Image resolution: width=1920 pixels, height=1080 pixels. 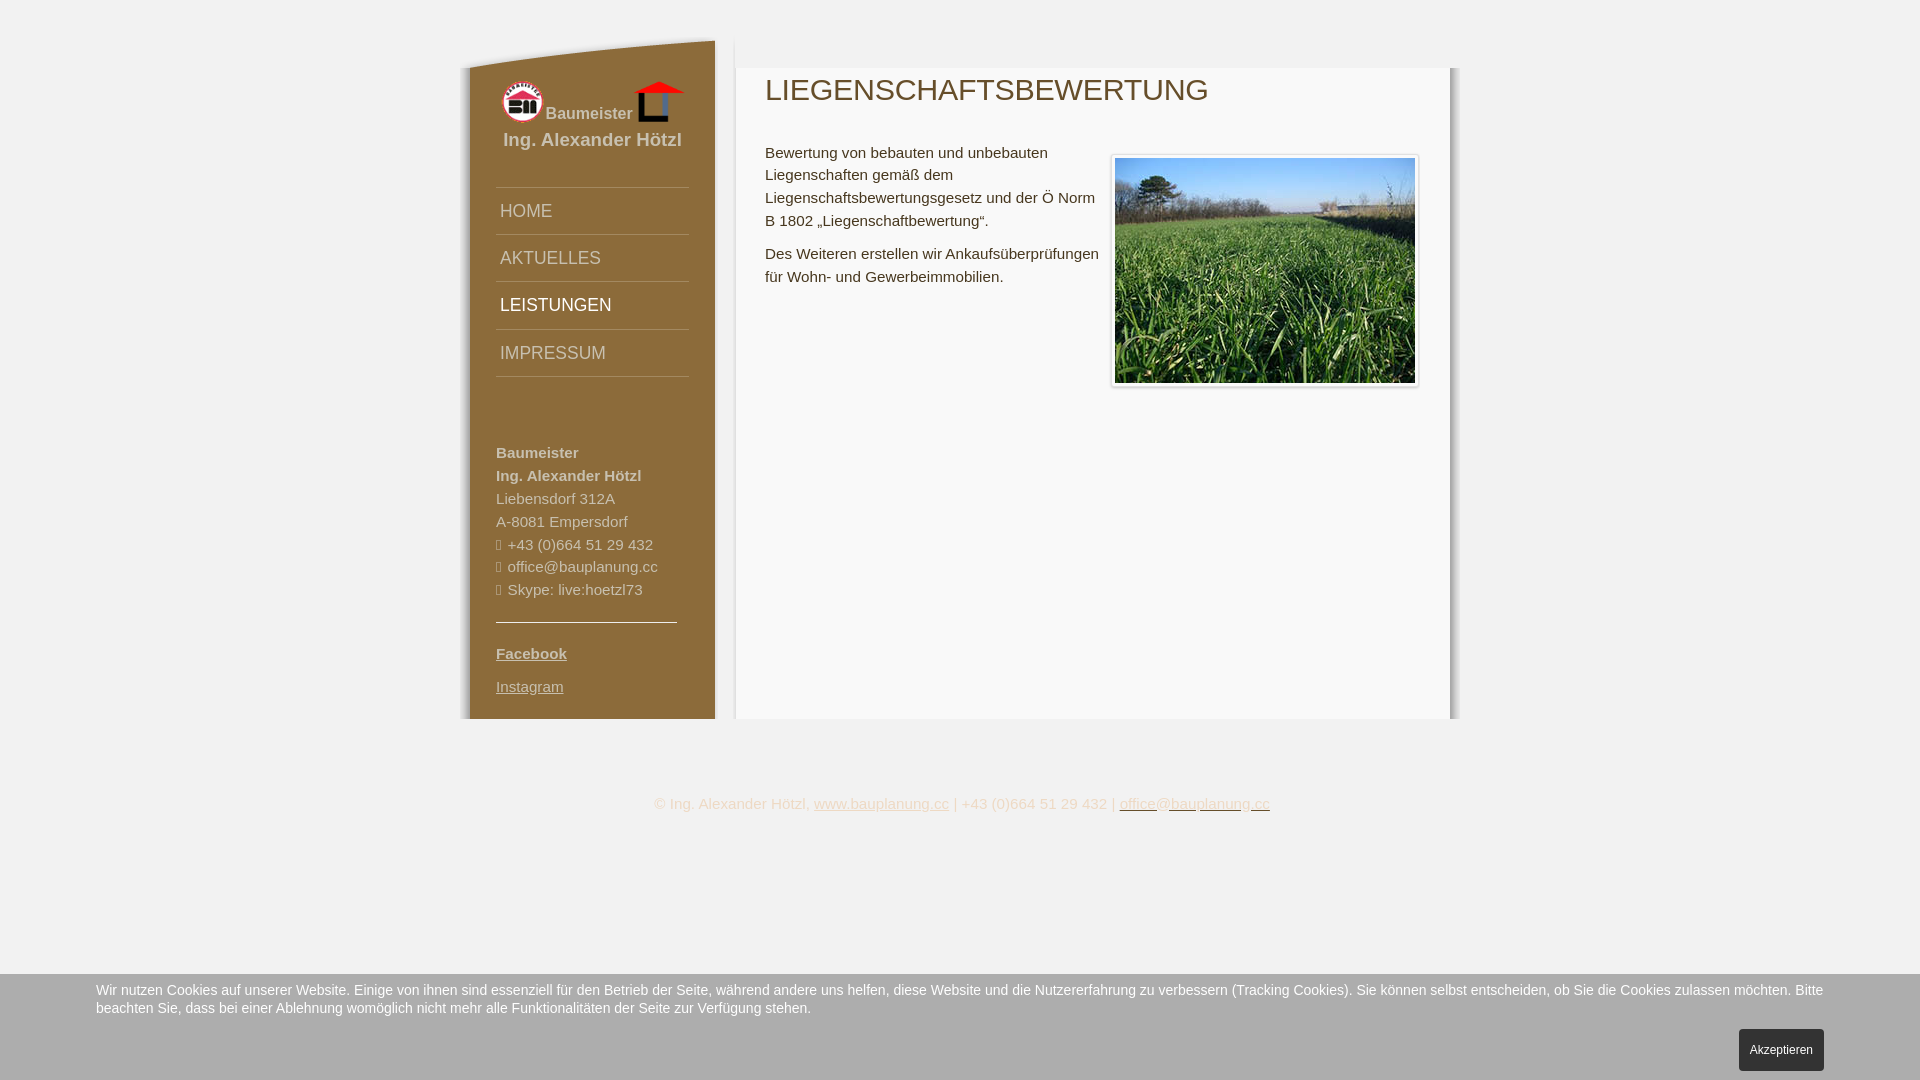 What do you see at coordinates (583, 566) in the screenshot?
I see `office@bauplanung.cc` at bounding box center [583, 566].